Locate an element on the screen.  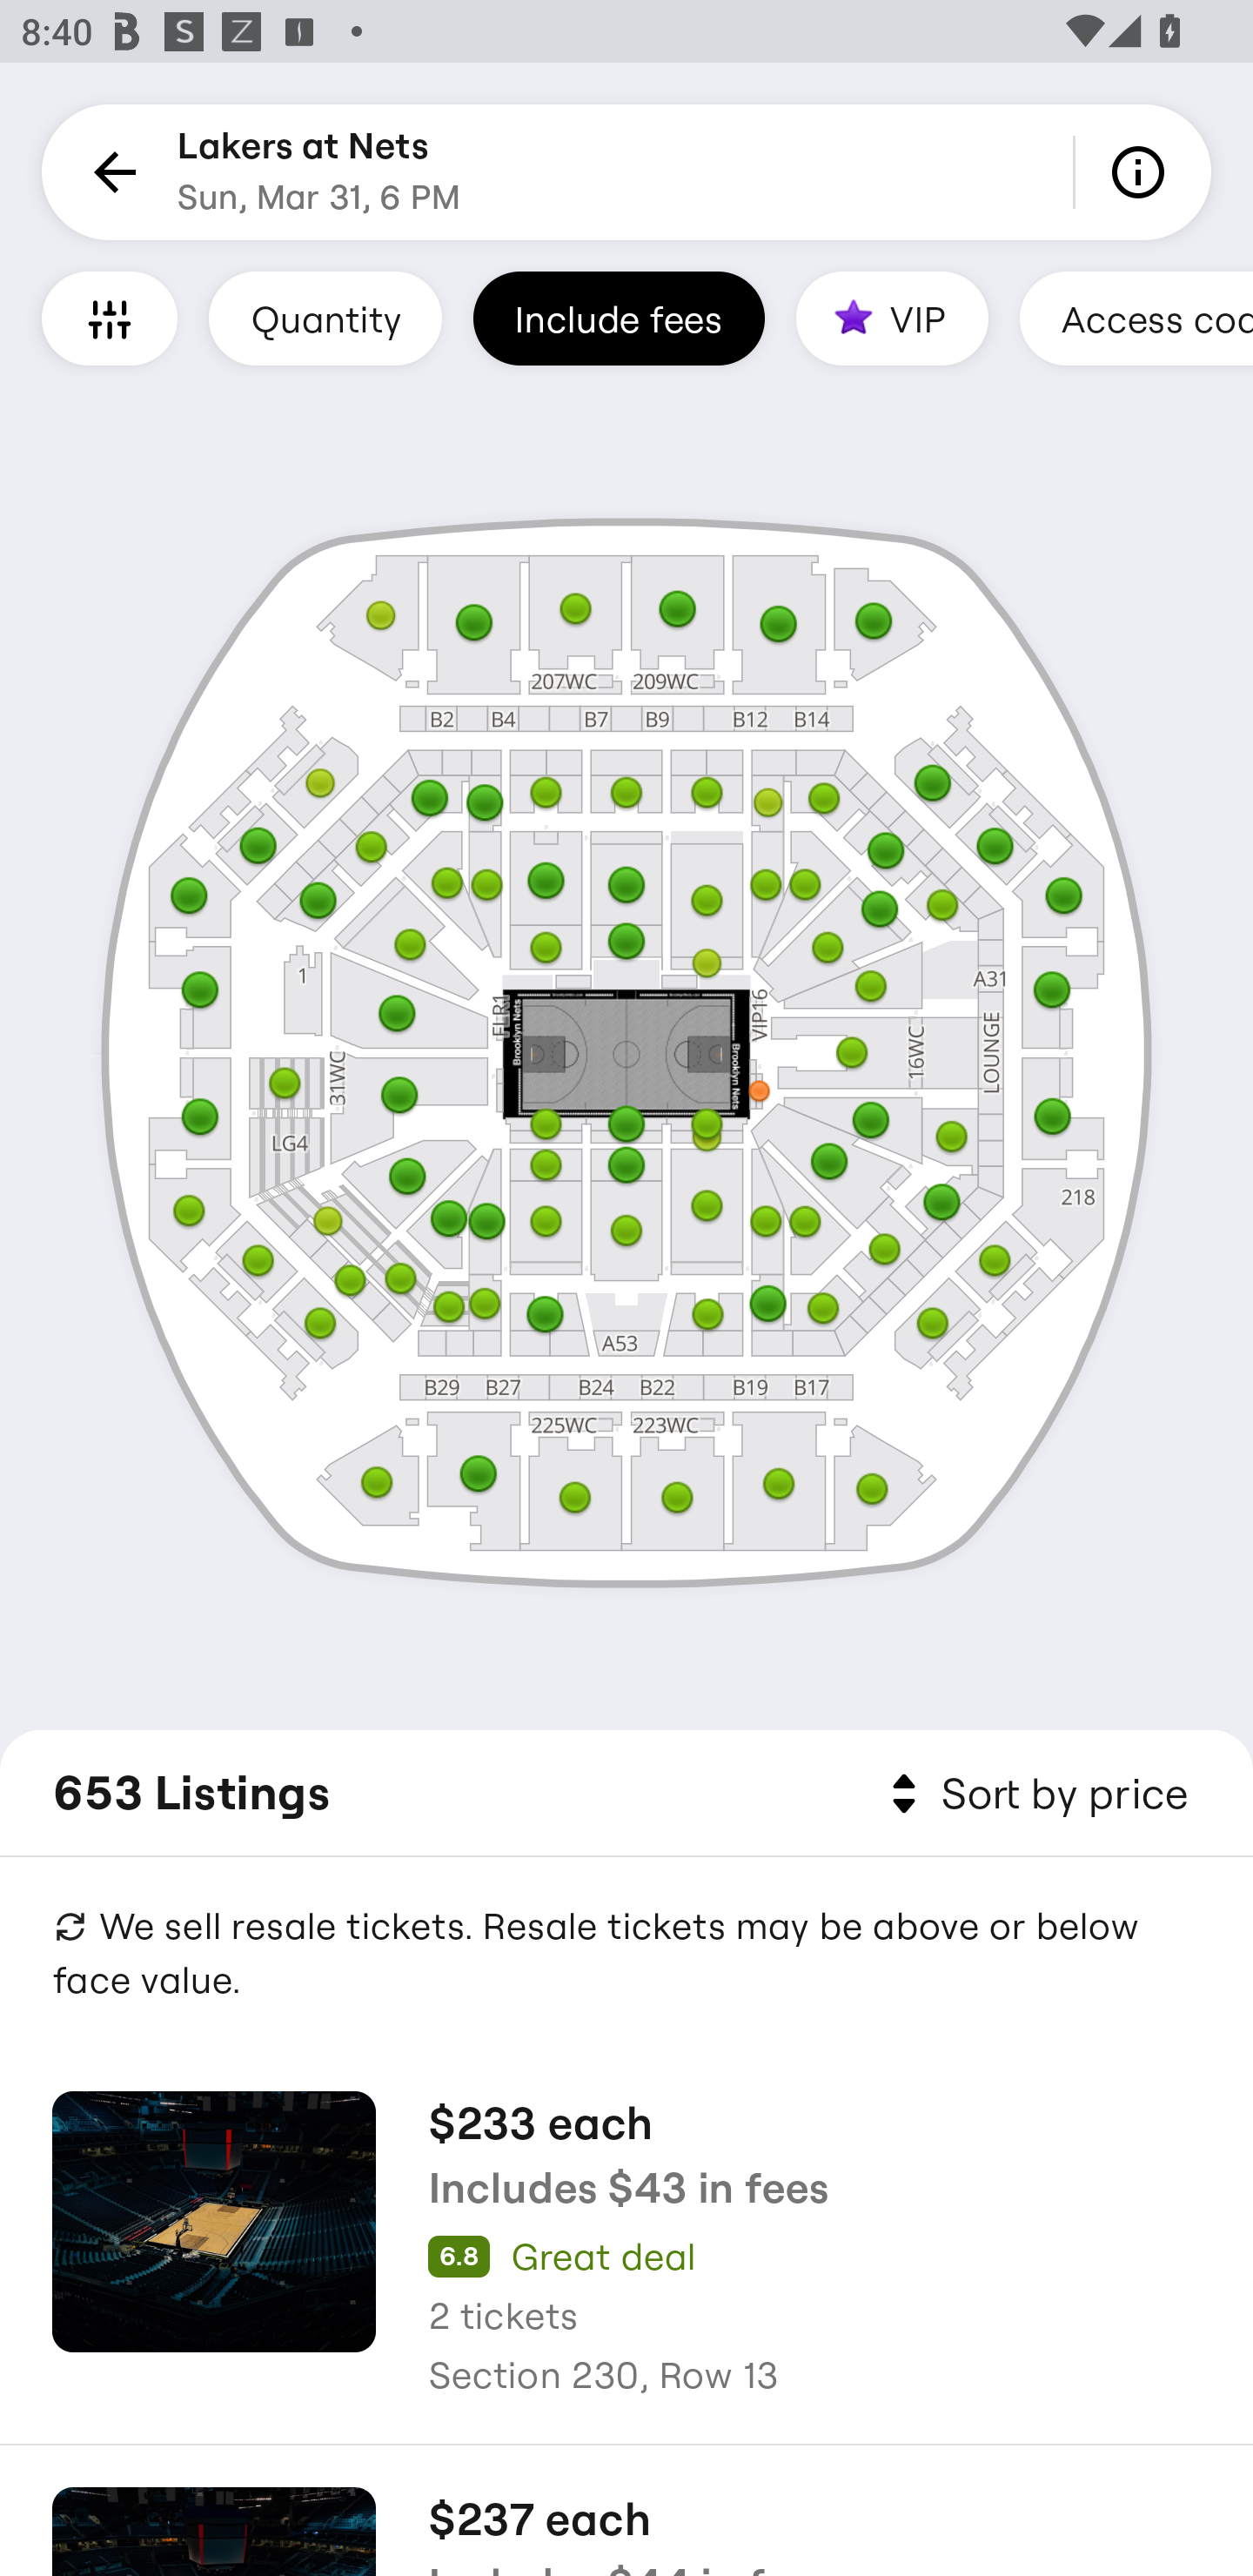
Access code is located at coordinates (1136, 318).